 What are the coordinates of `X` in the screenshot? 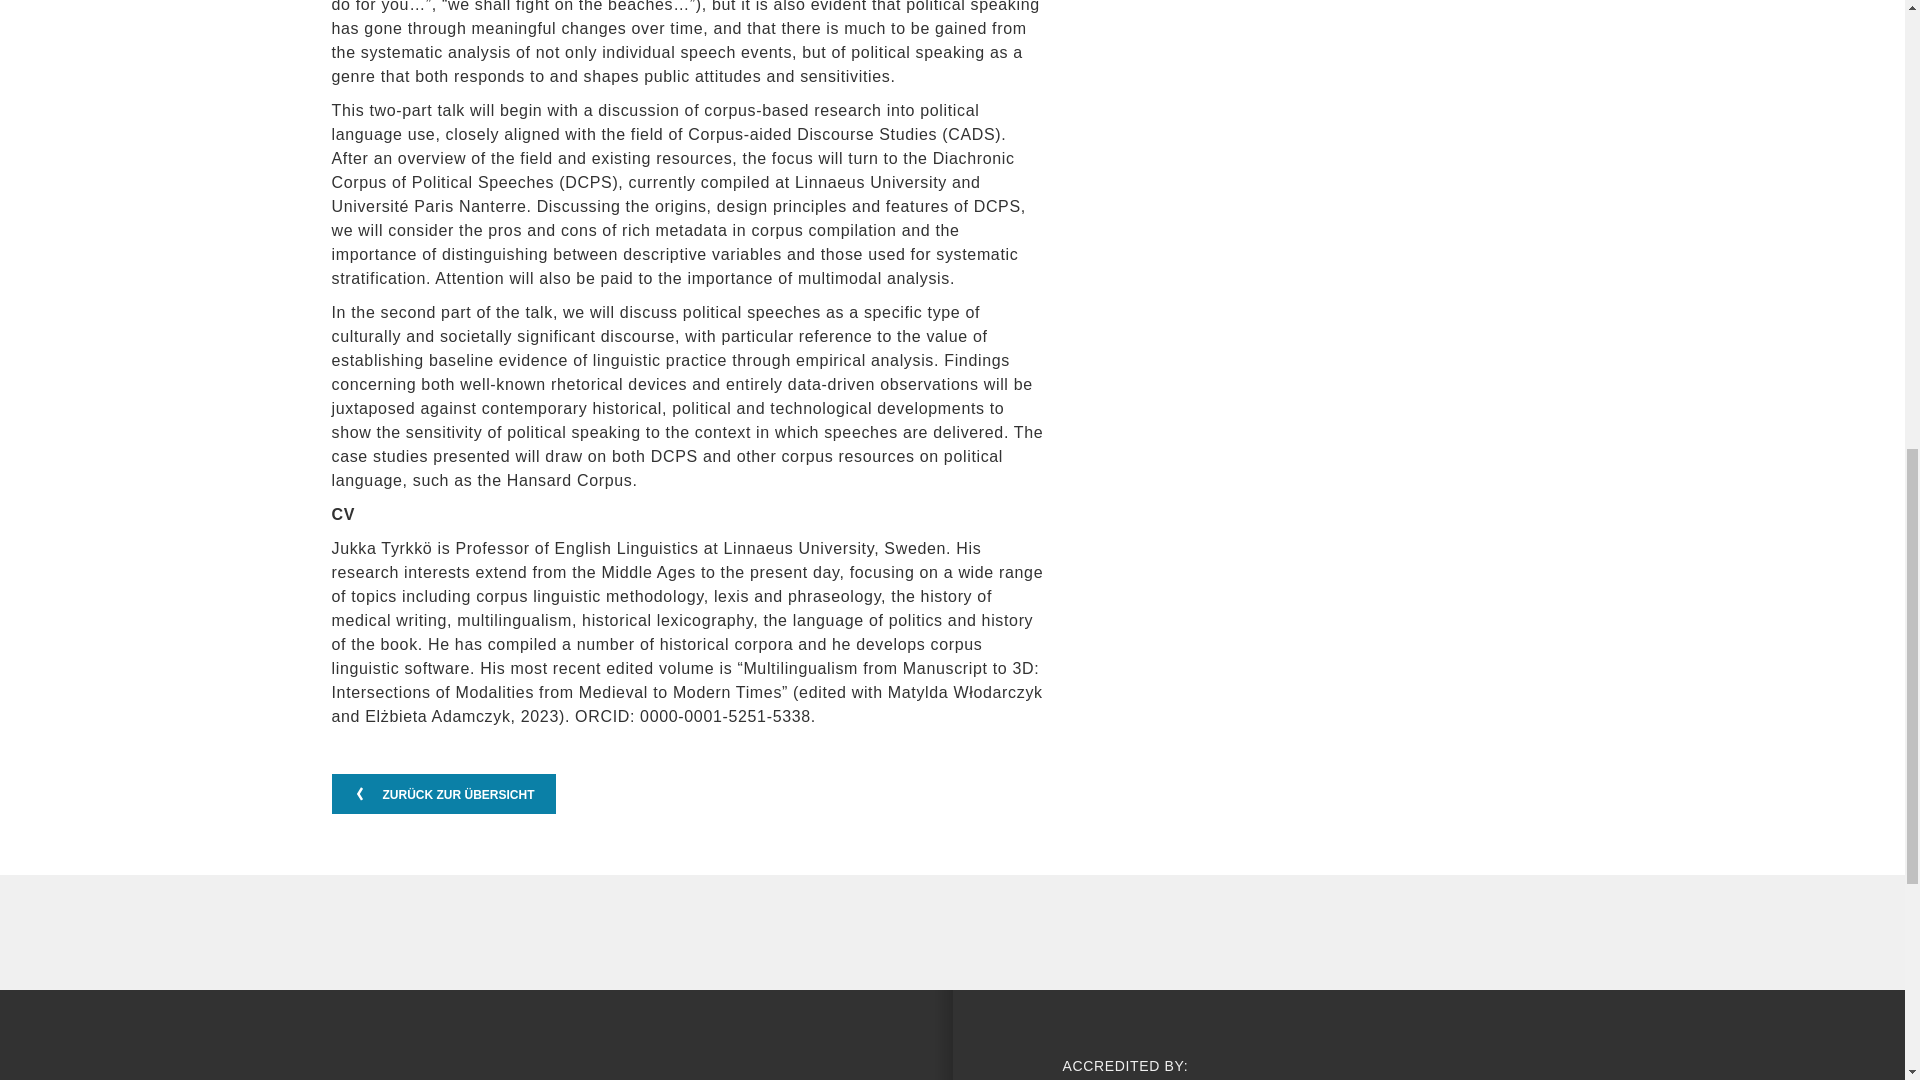 It's located at (624, 1064).